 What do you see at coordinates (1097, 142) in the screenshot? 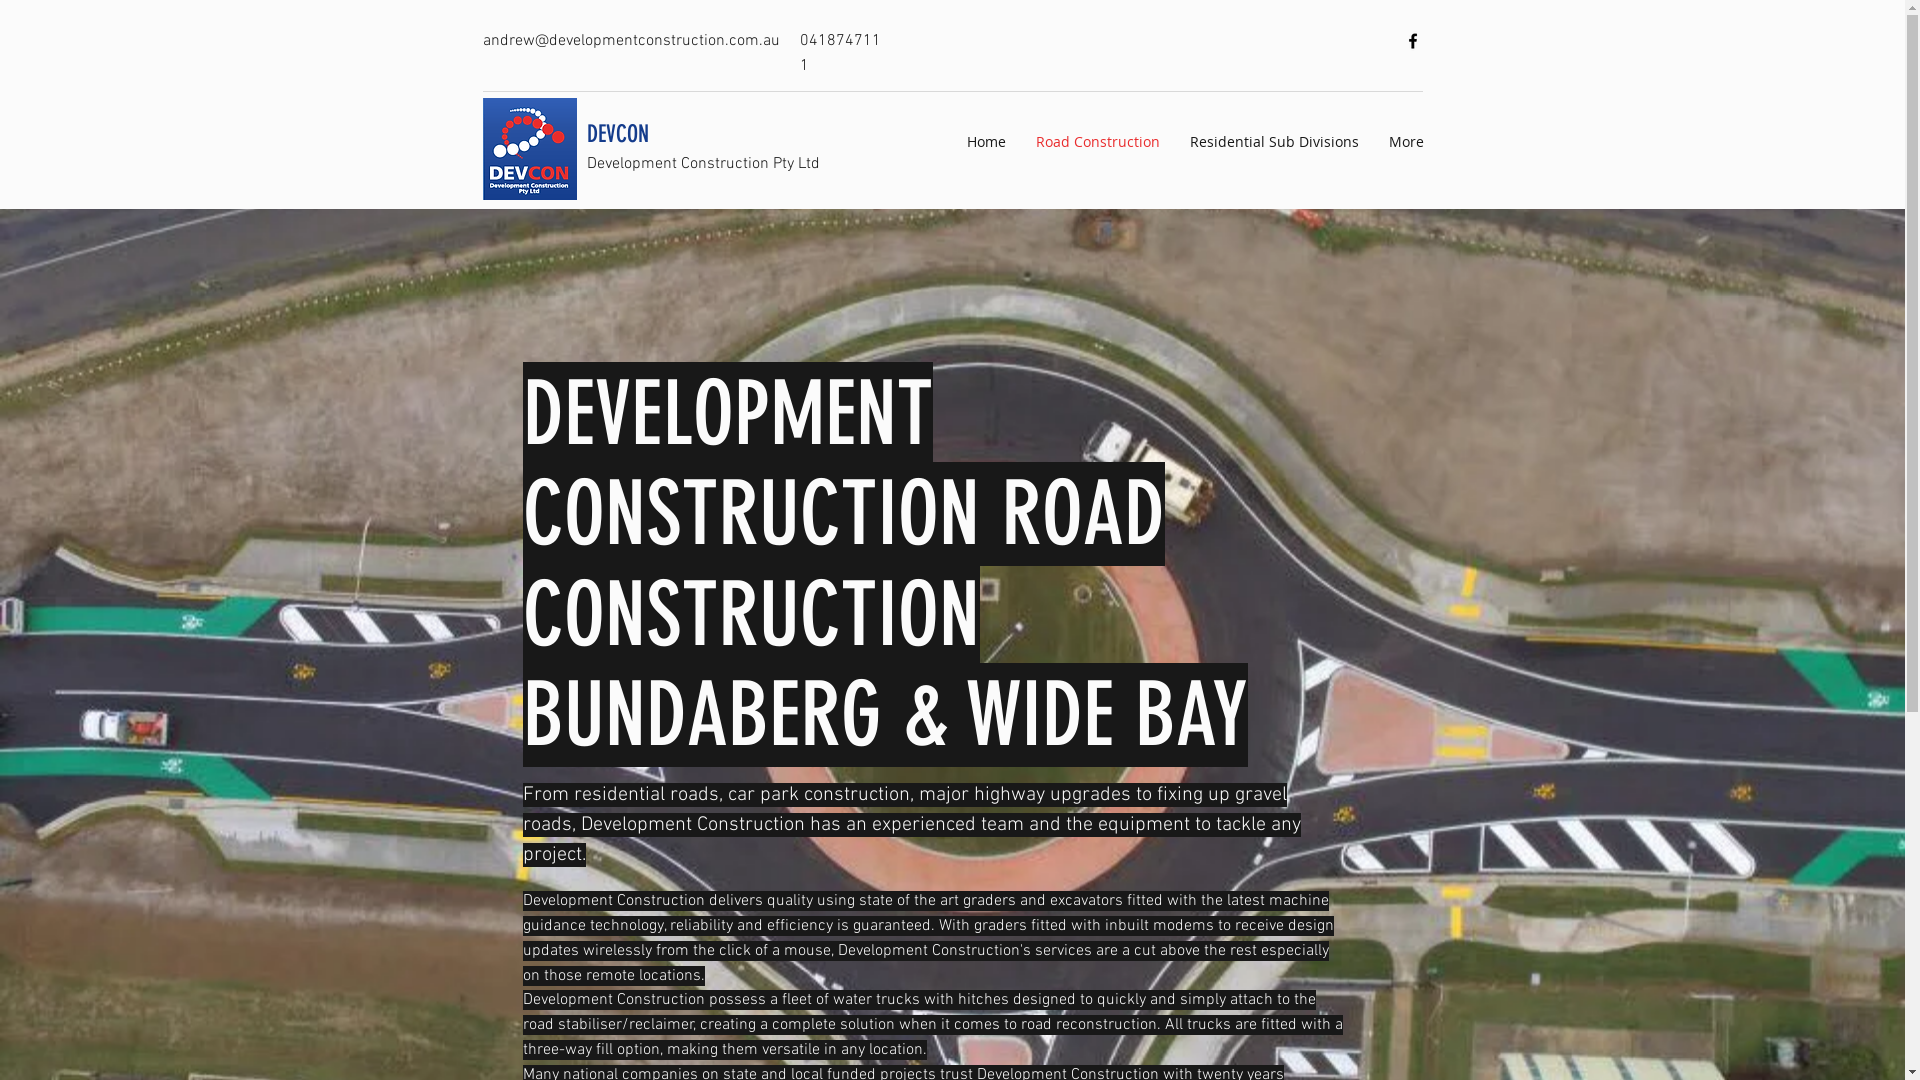
I see `Road Construction` at bounding box center [1097, 142].